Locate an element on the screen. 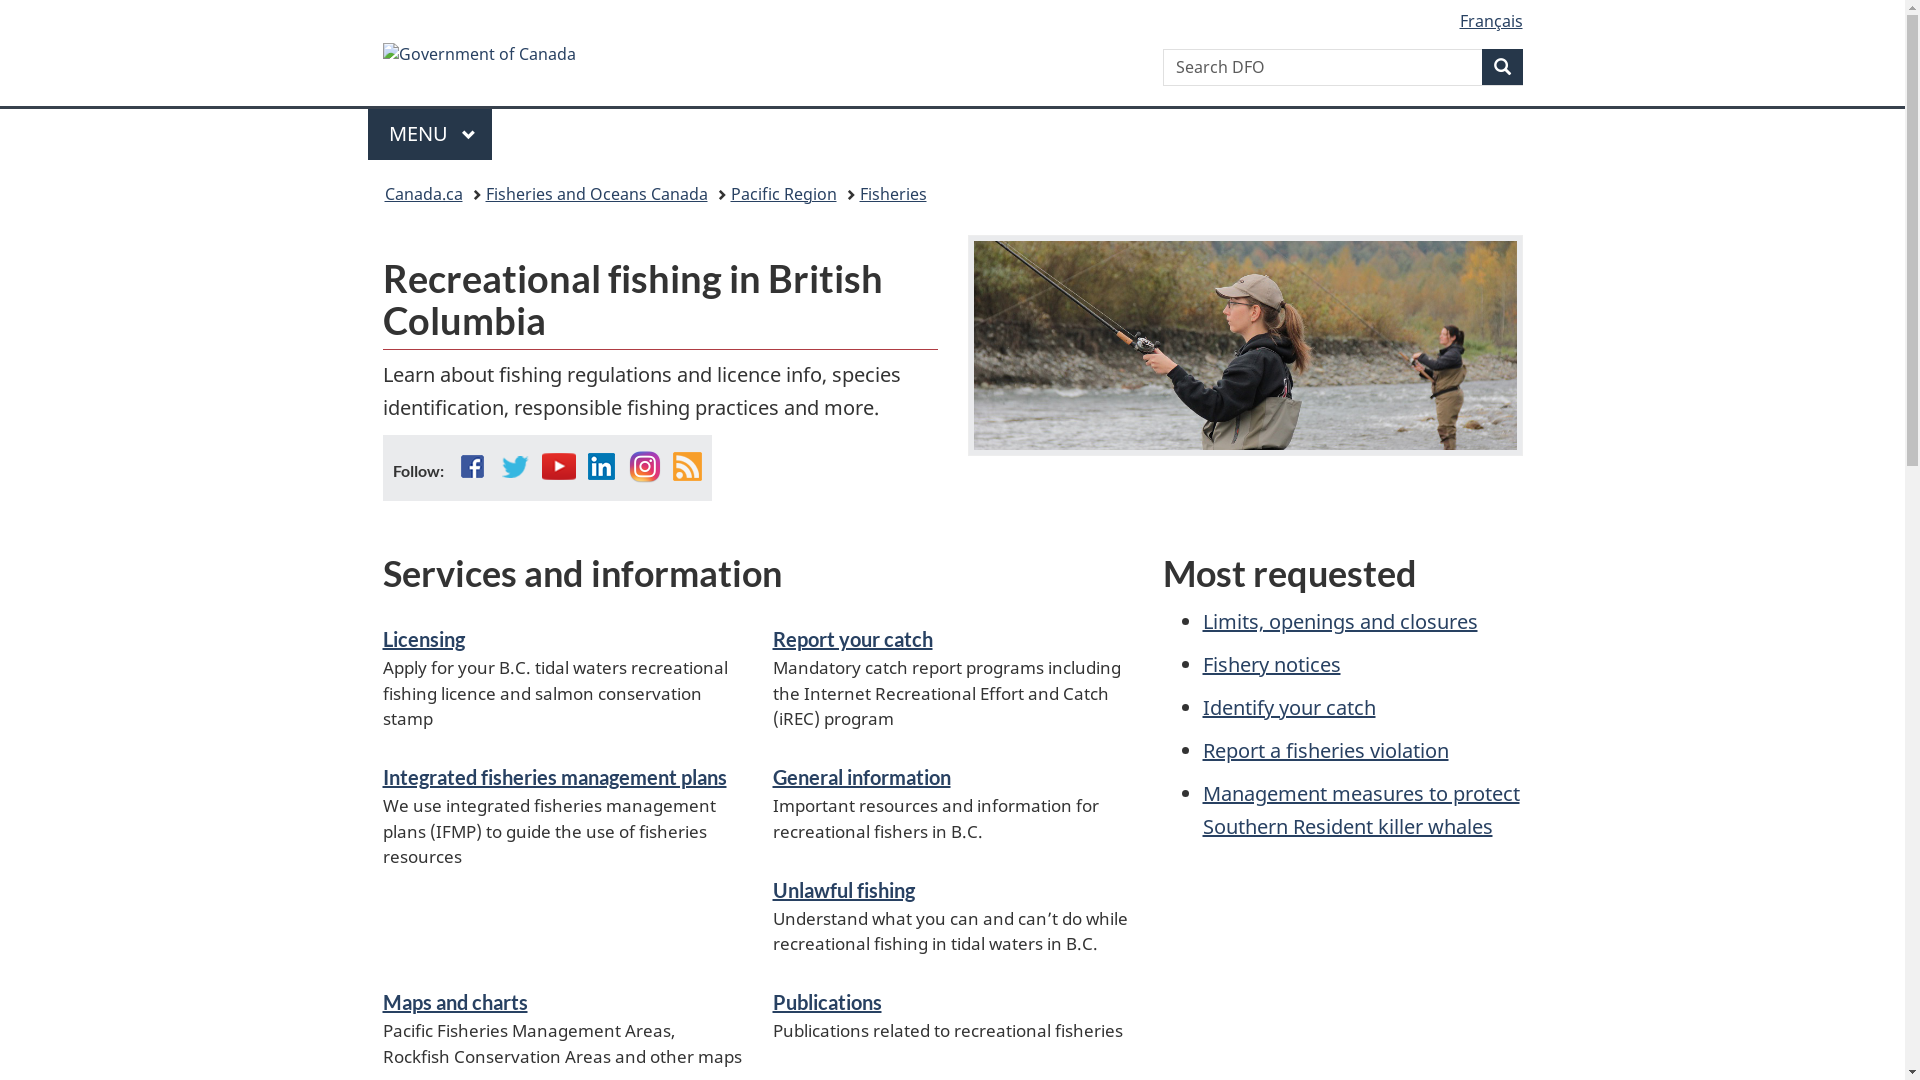  / is located at coordinates (562, 58).